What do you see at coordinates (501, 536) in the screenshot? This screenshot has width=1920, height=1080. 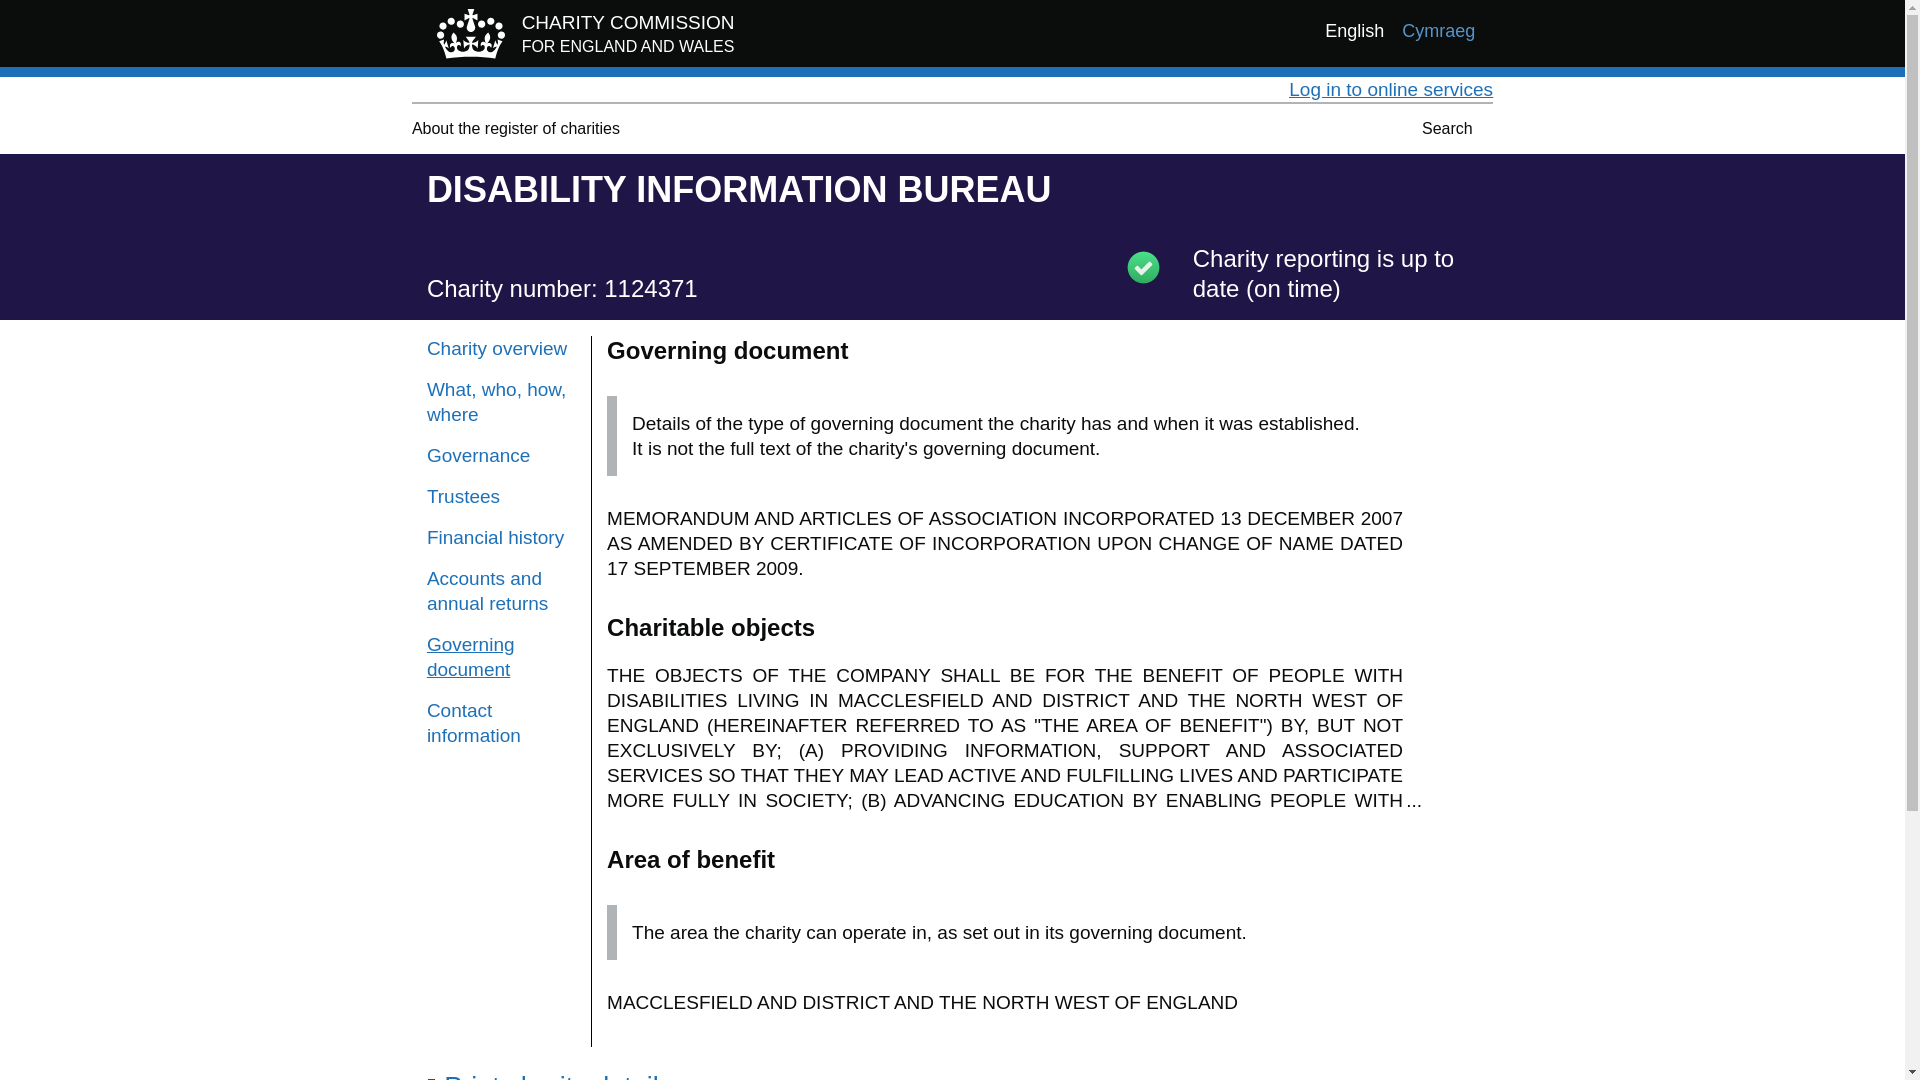 I see `Financial history` at bounding box center [501, 536].